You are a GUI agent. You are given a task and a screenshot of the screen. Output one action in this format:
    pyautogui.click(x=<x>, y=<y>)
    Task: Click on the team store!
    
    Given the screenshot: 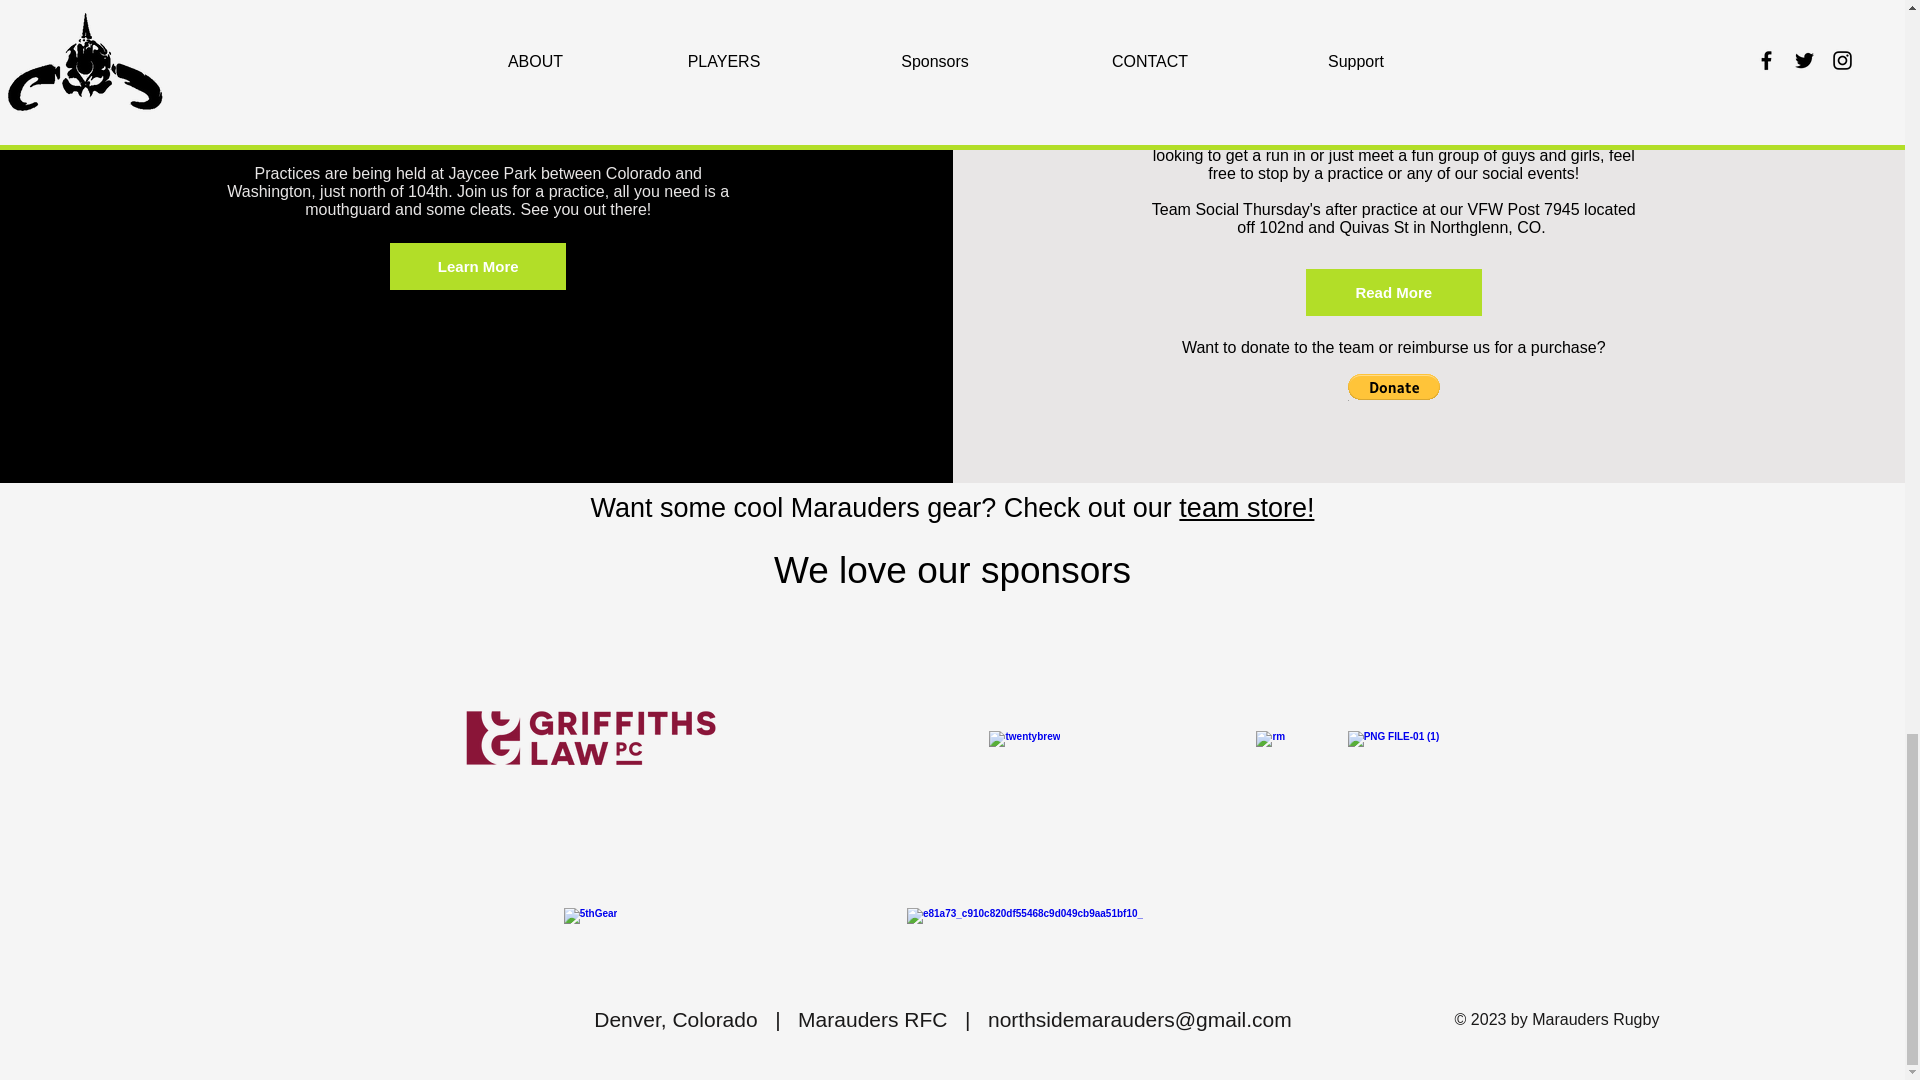 What is the action you would take?
    pyautogui.click(x=1246, y=507)
    